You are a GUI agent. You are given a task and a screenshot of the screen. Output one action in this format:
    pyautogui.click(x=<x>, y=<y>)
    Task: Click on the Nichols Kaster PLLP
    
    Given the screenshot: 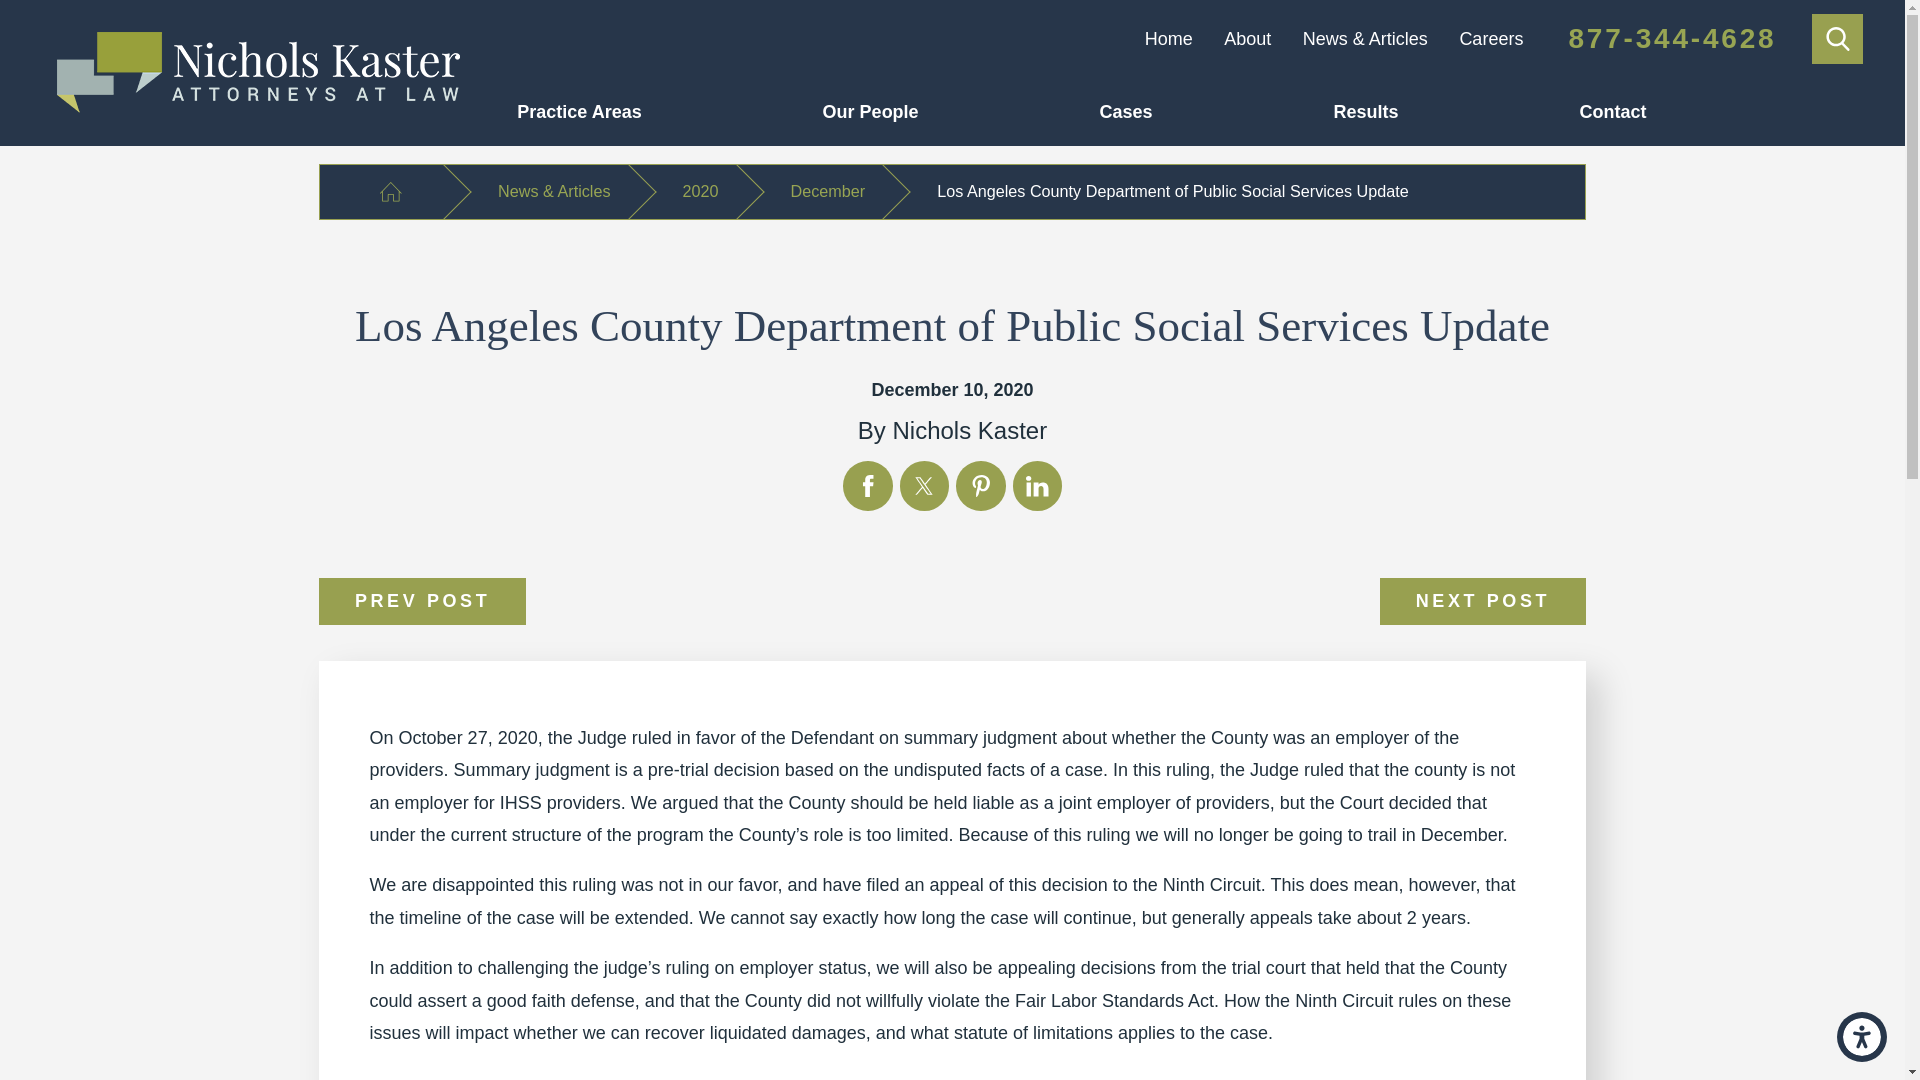 What is the action you would take?
    pyautogui.click(x=258, y=72)
    